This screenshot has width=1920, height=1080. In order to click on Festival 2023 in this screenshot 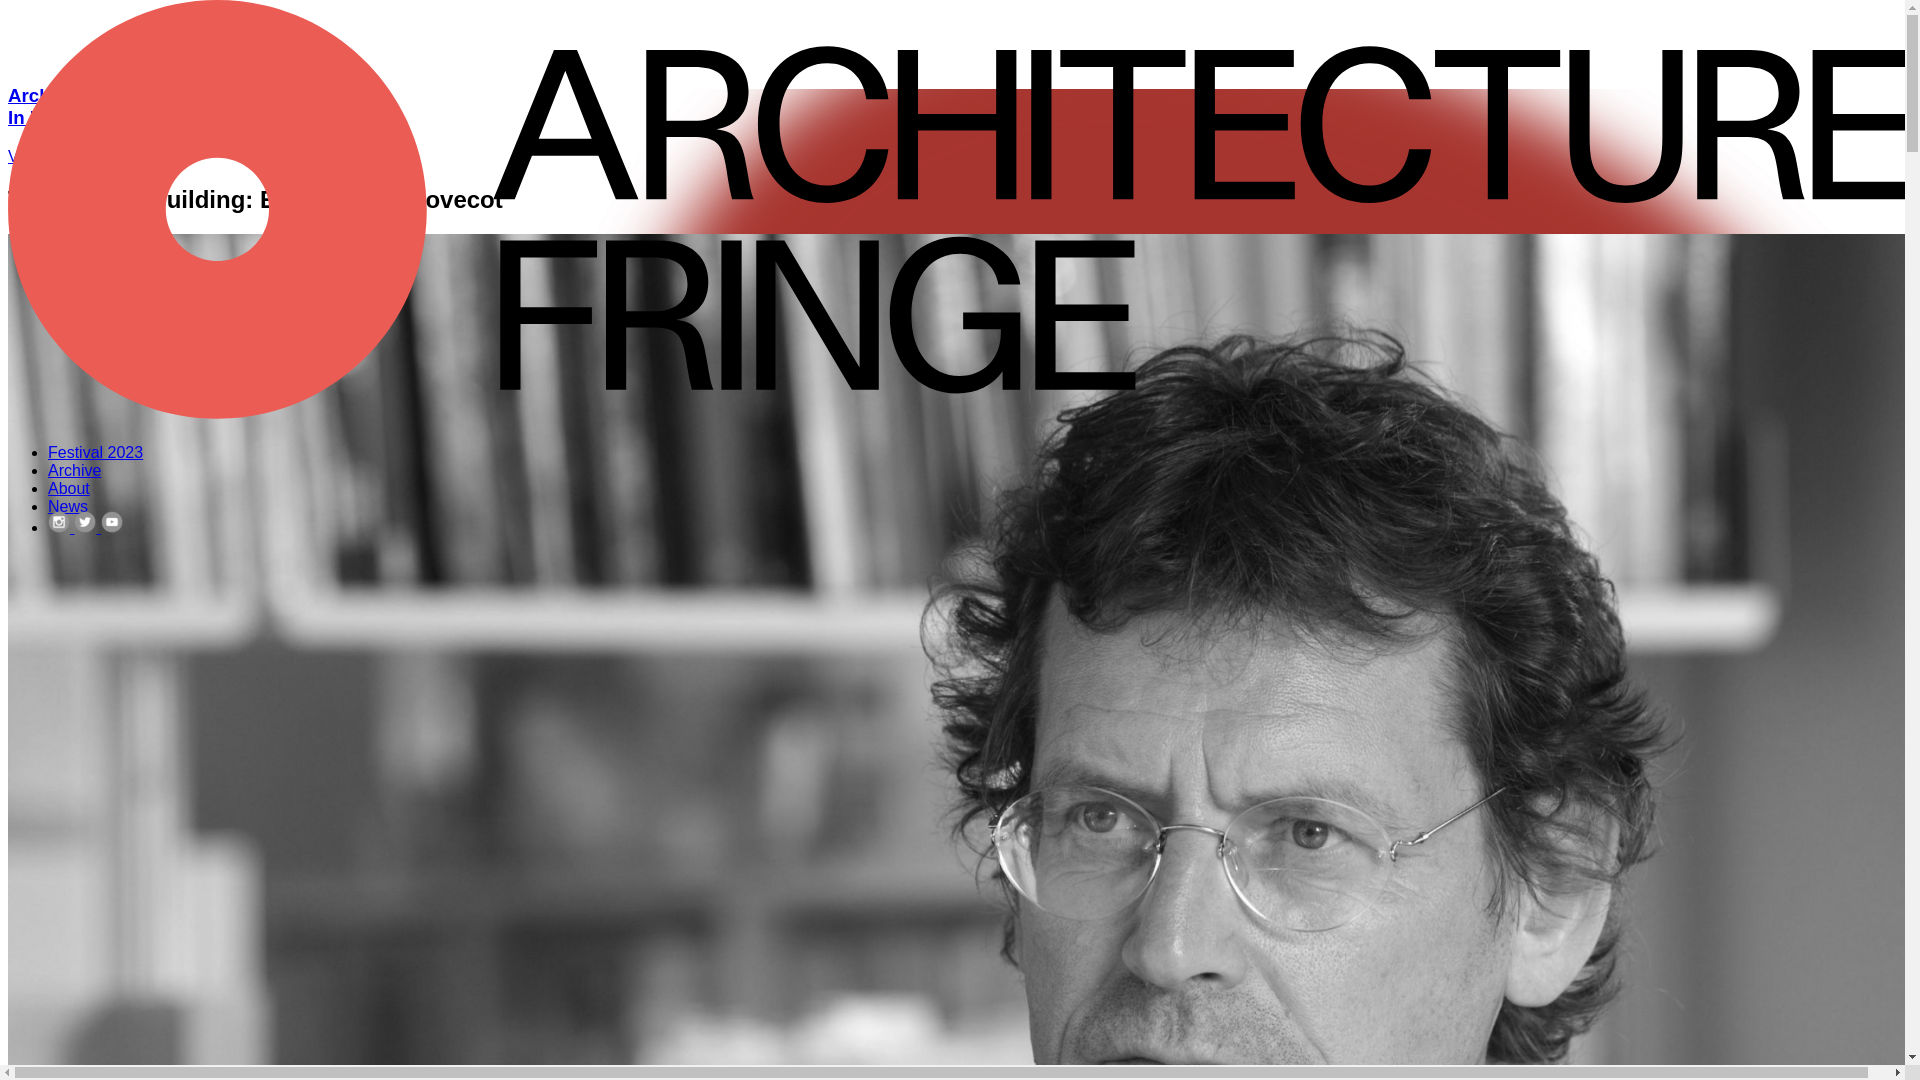, I will do `click(95, 452)`.